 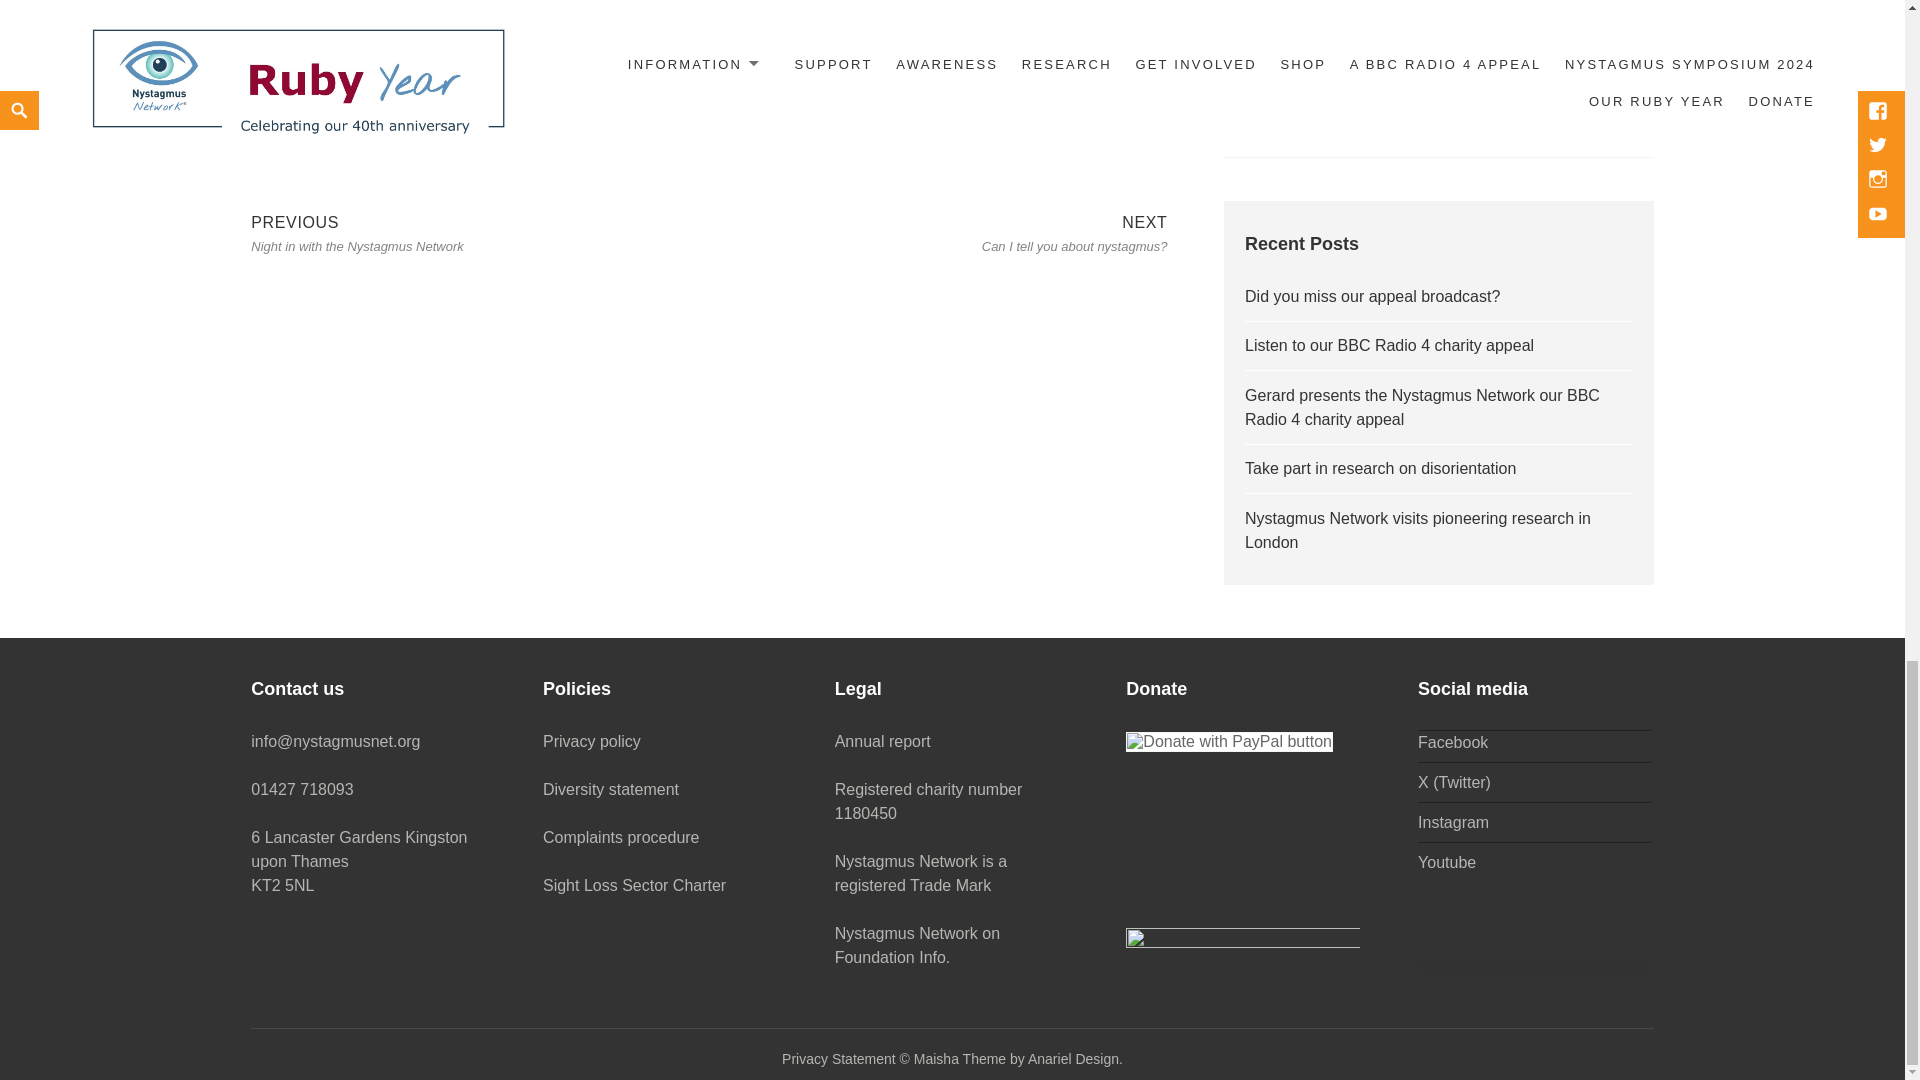 What do you see at coordinates (1228, 742) in the screenshot?
I see `Skiing with nystagmus` at bounding box center [1228, 742].